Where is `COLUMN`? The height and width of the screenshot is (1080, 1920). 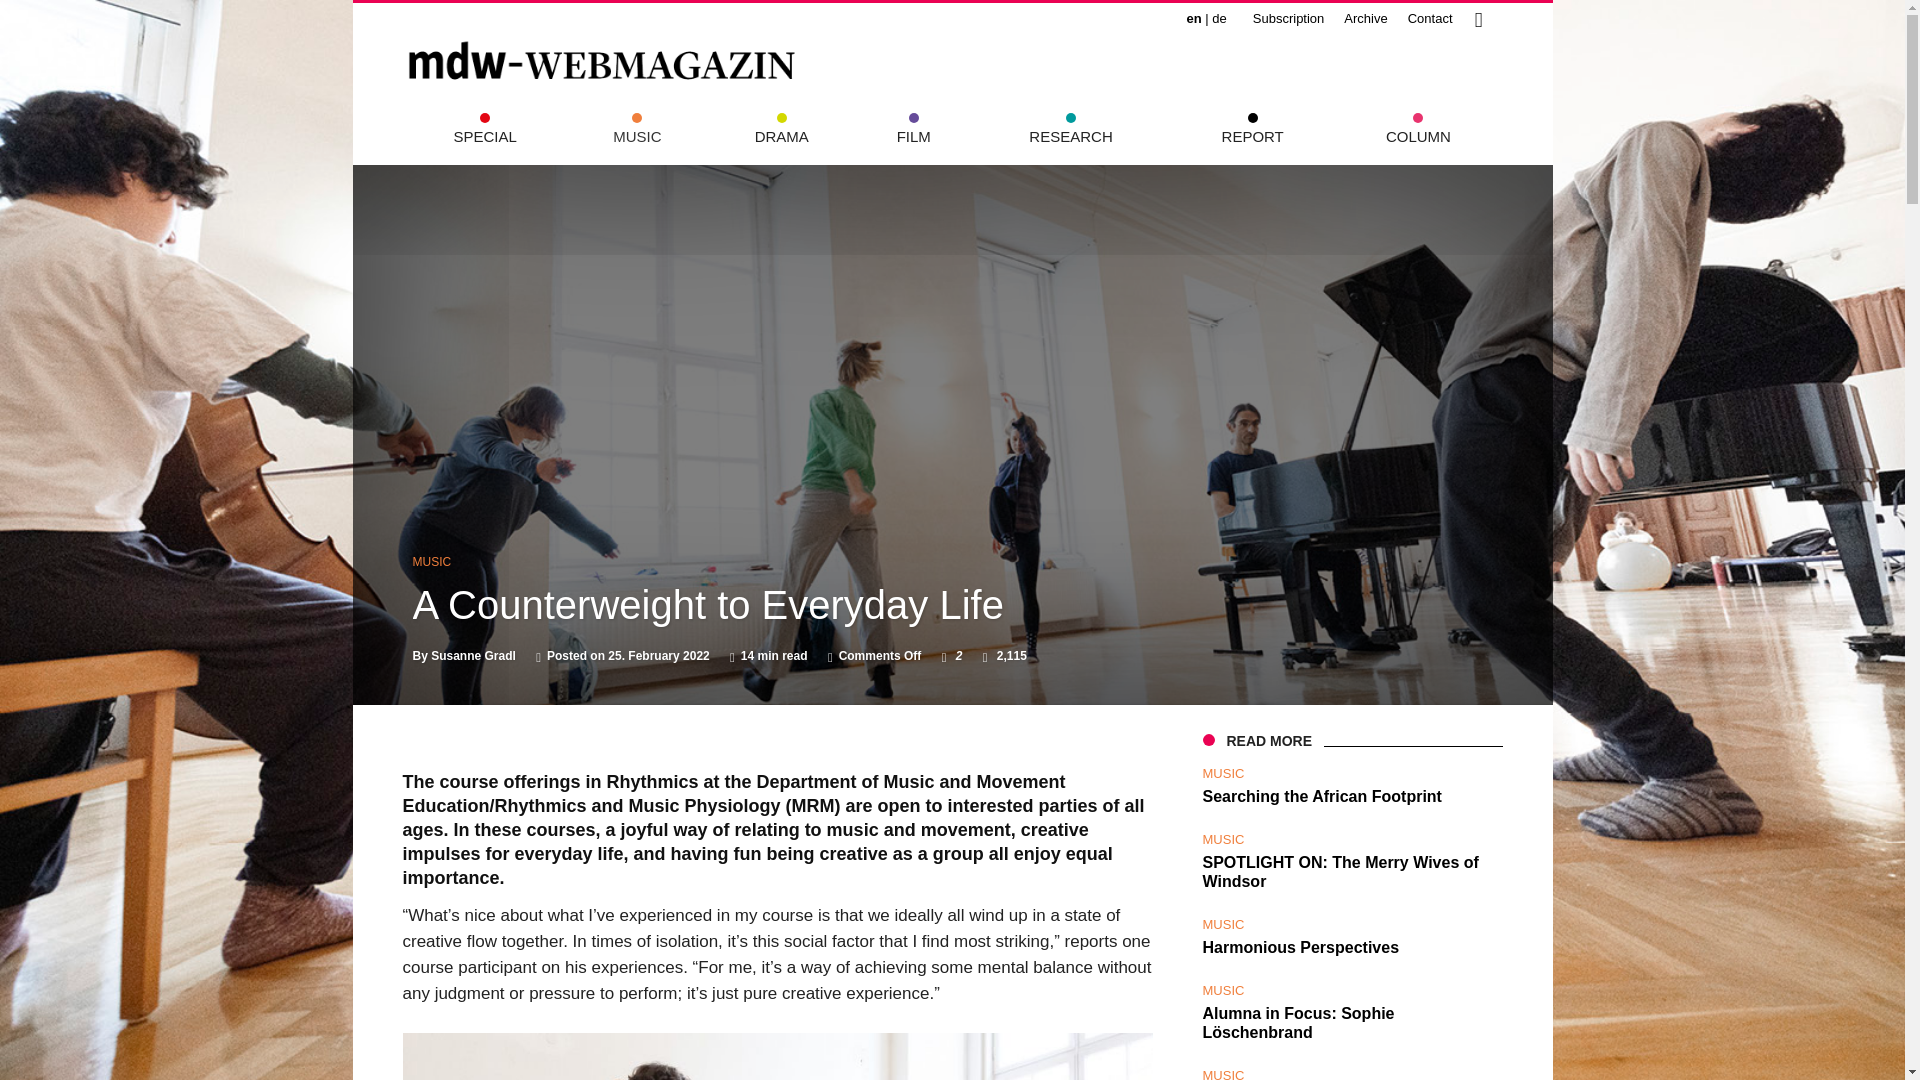
COLUMN is located at coordinates (1418, 136).